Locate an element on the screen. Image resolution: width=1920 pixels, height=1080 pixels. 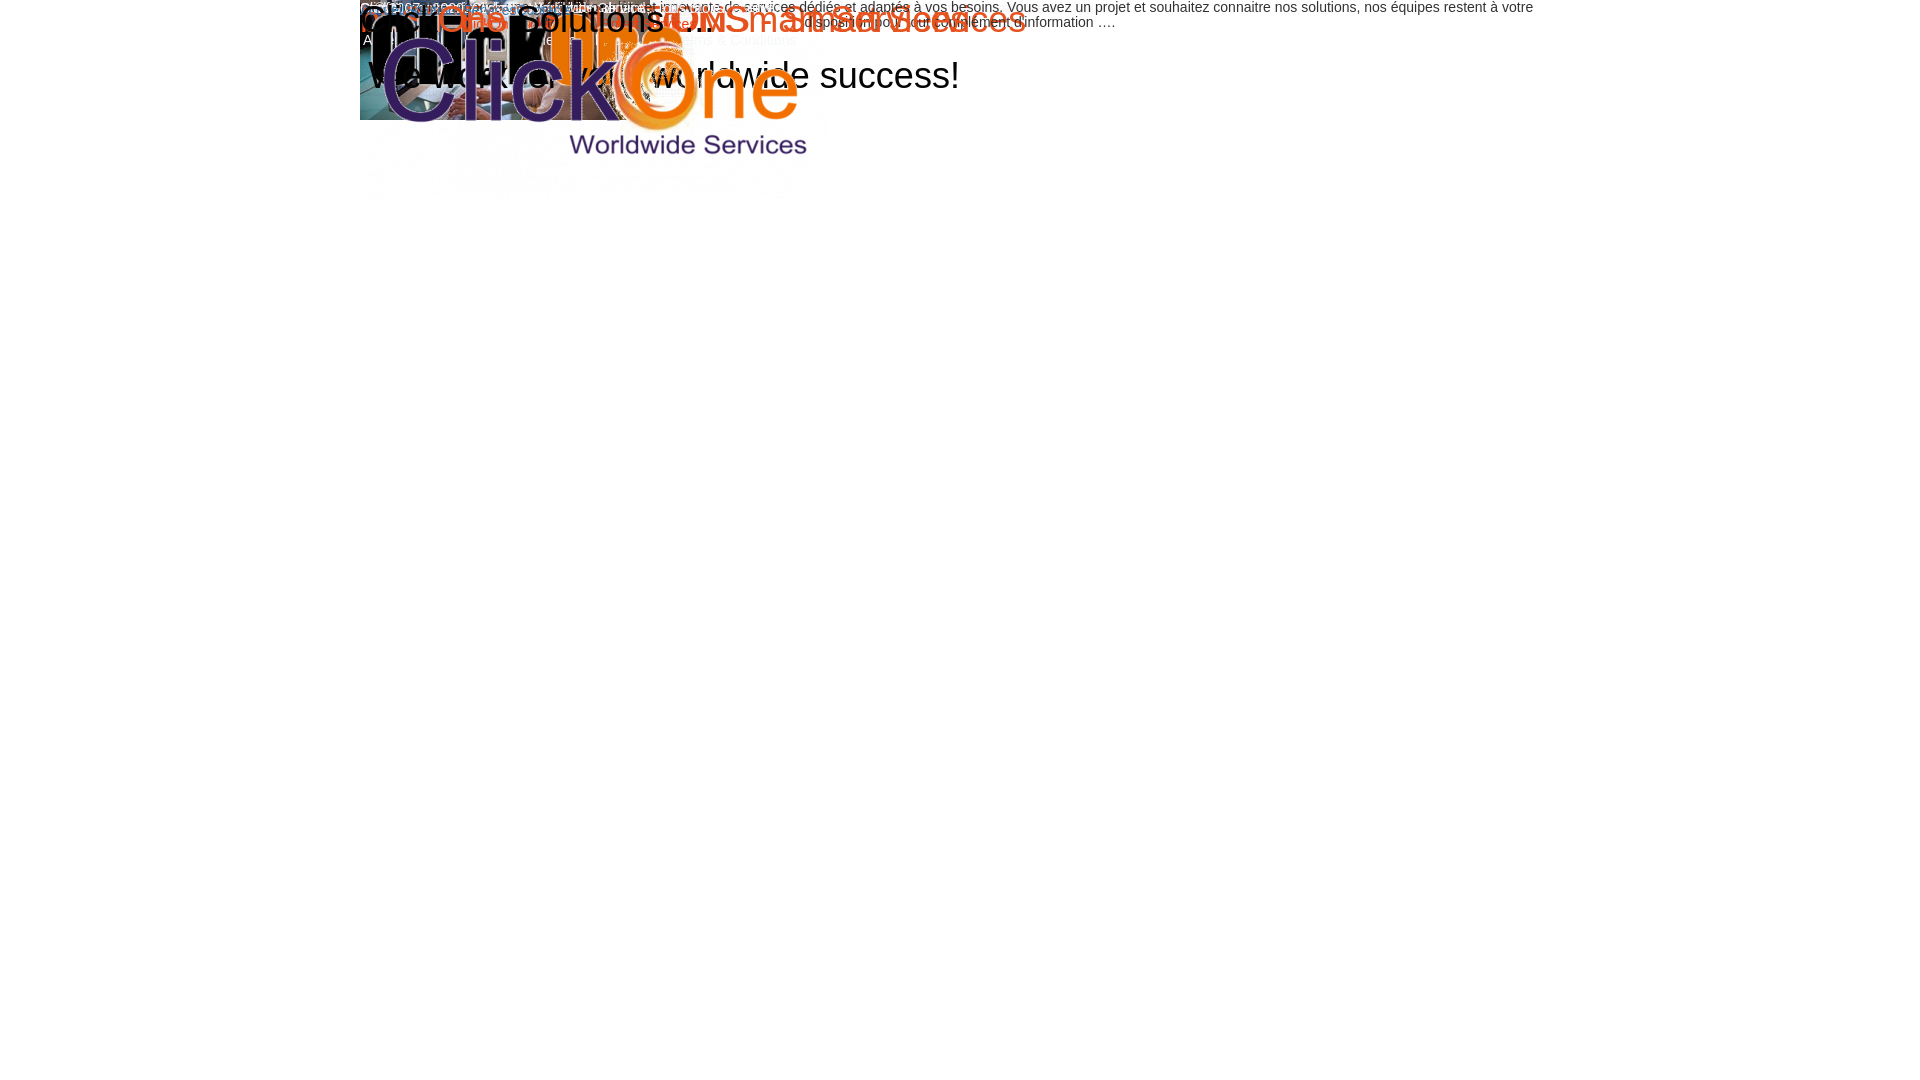
Contacts is located at coordinates (544, 10).